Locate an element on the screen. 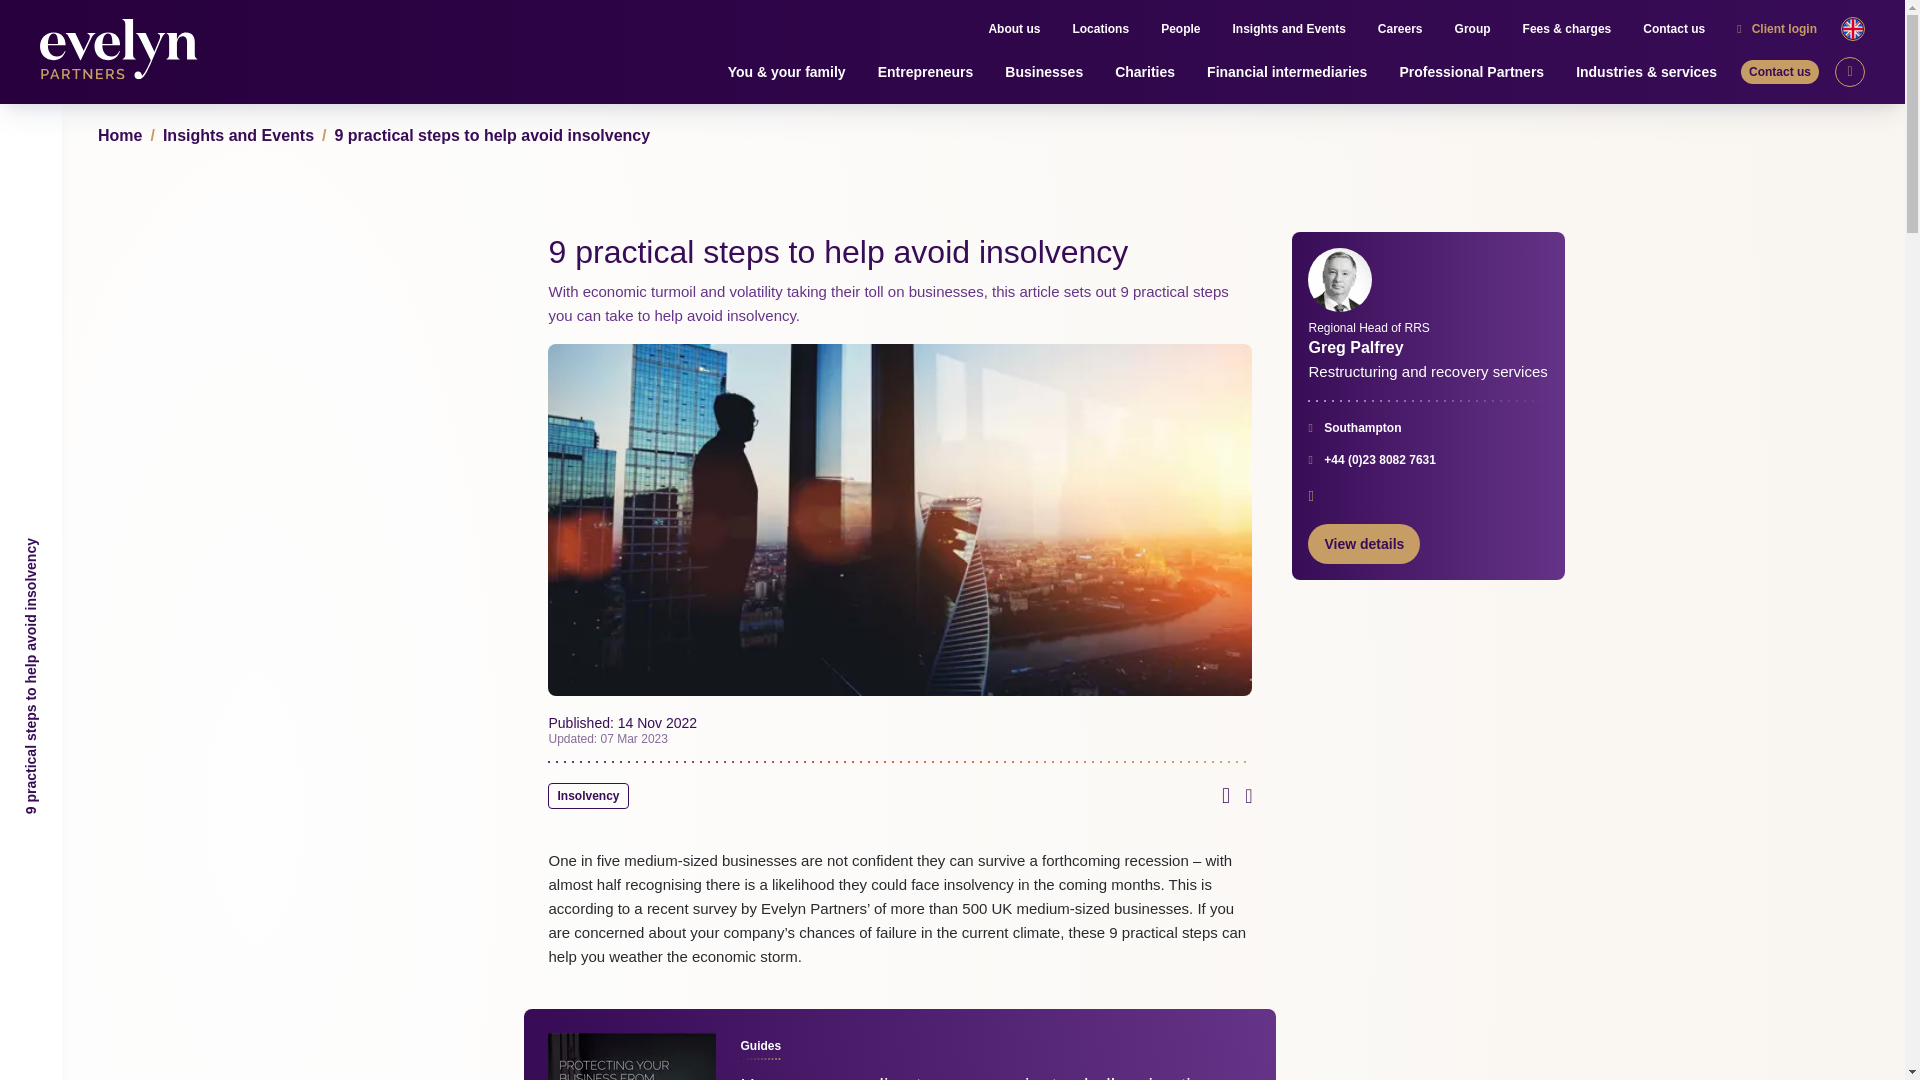  Locations is located at coordinates (1100, 29).